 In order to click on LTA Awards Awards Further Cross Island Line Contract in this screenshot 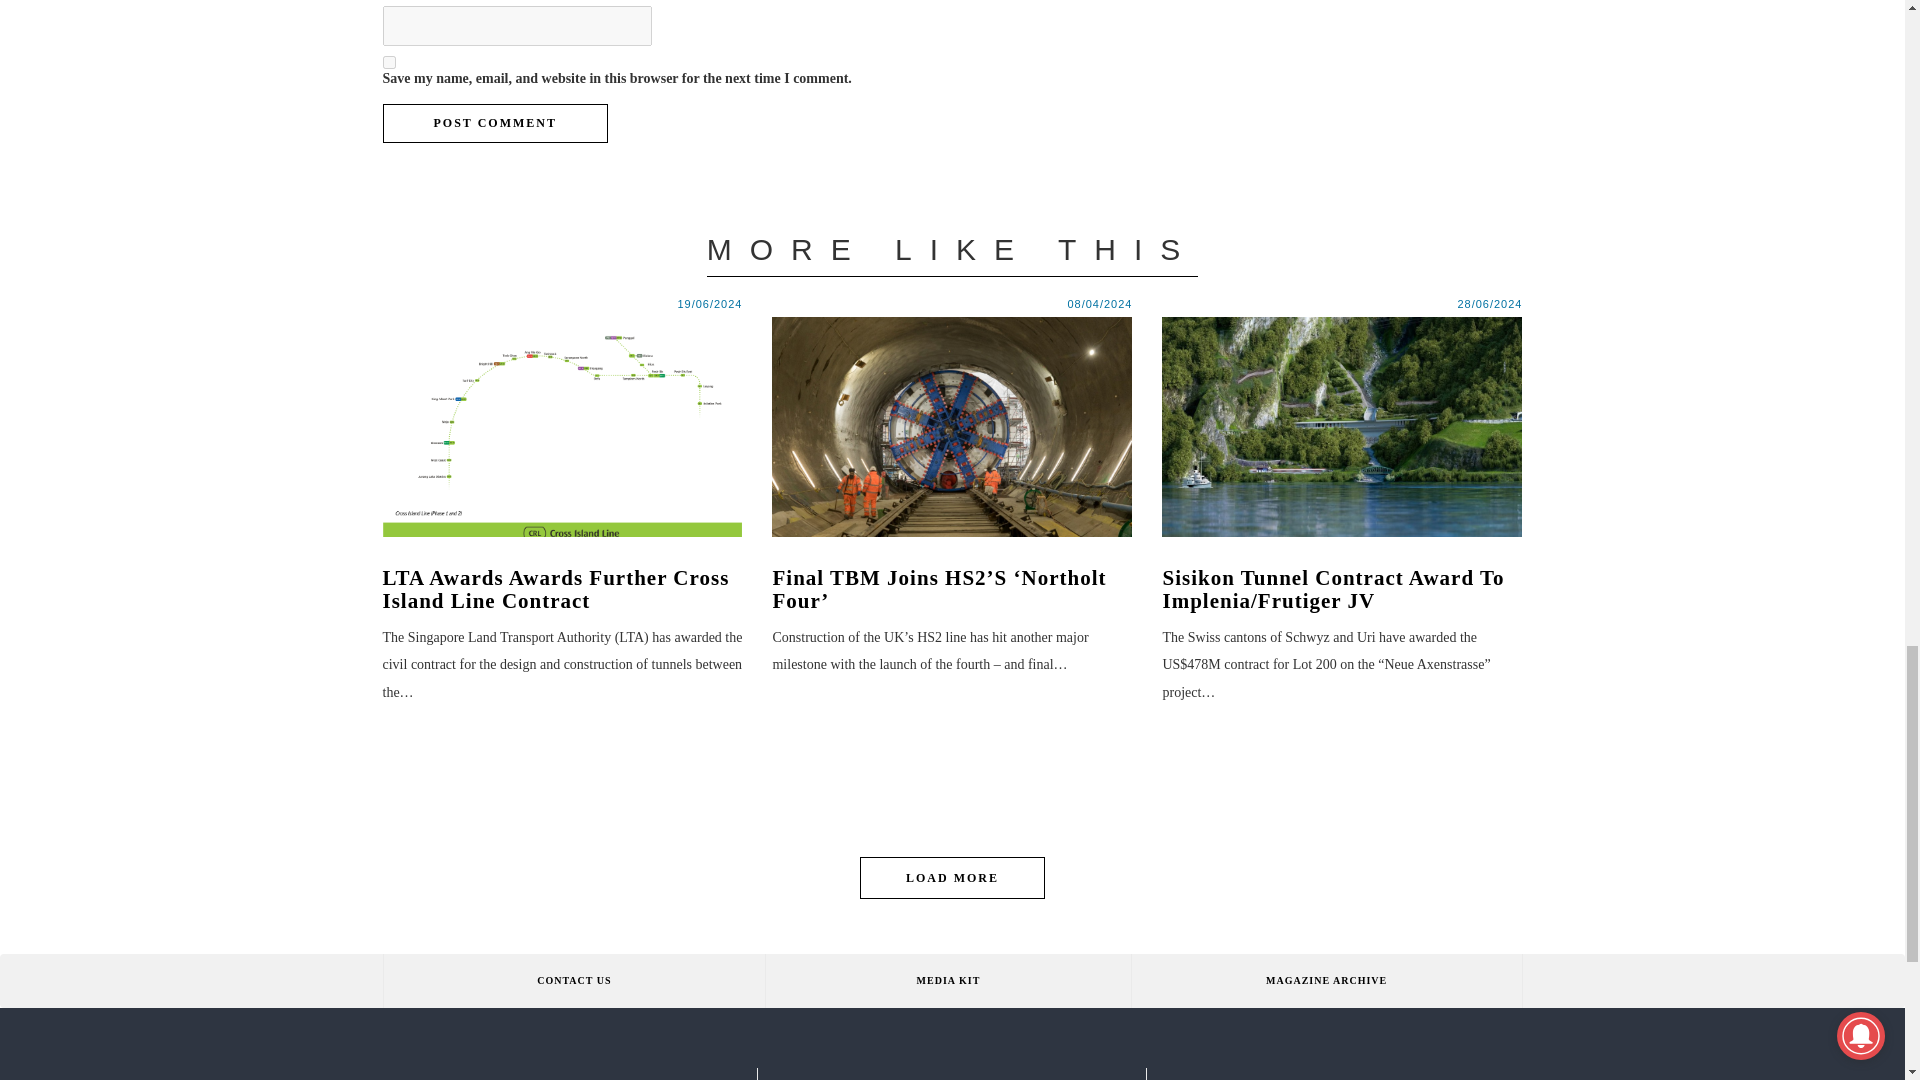, I will do `click(562, 590)`.